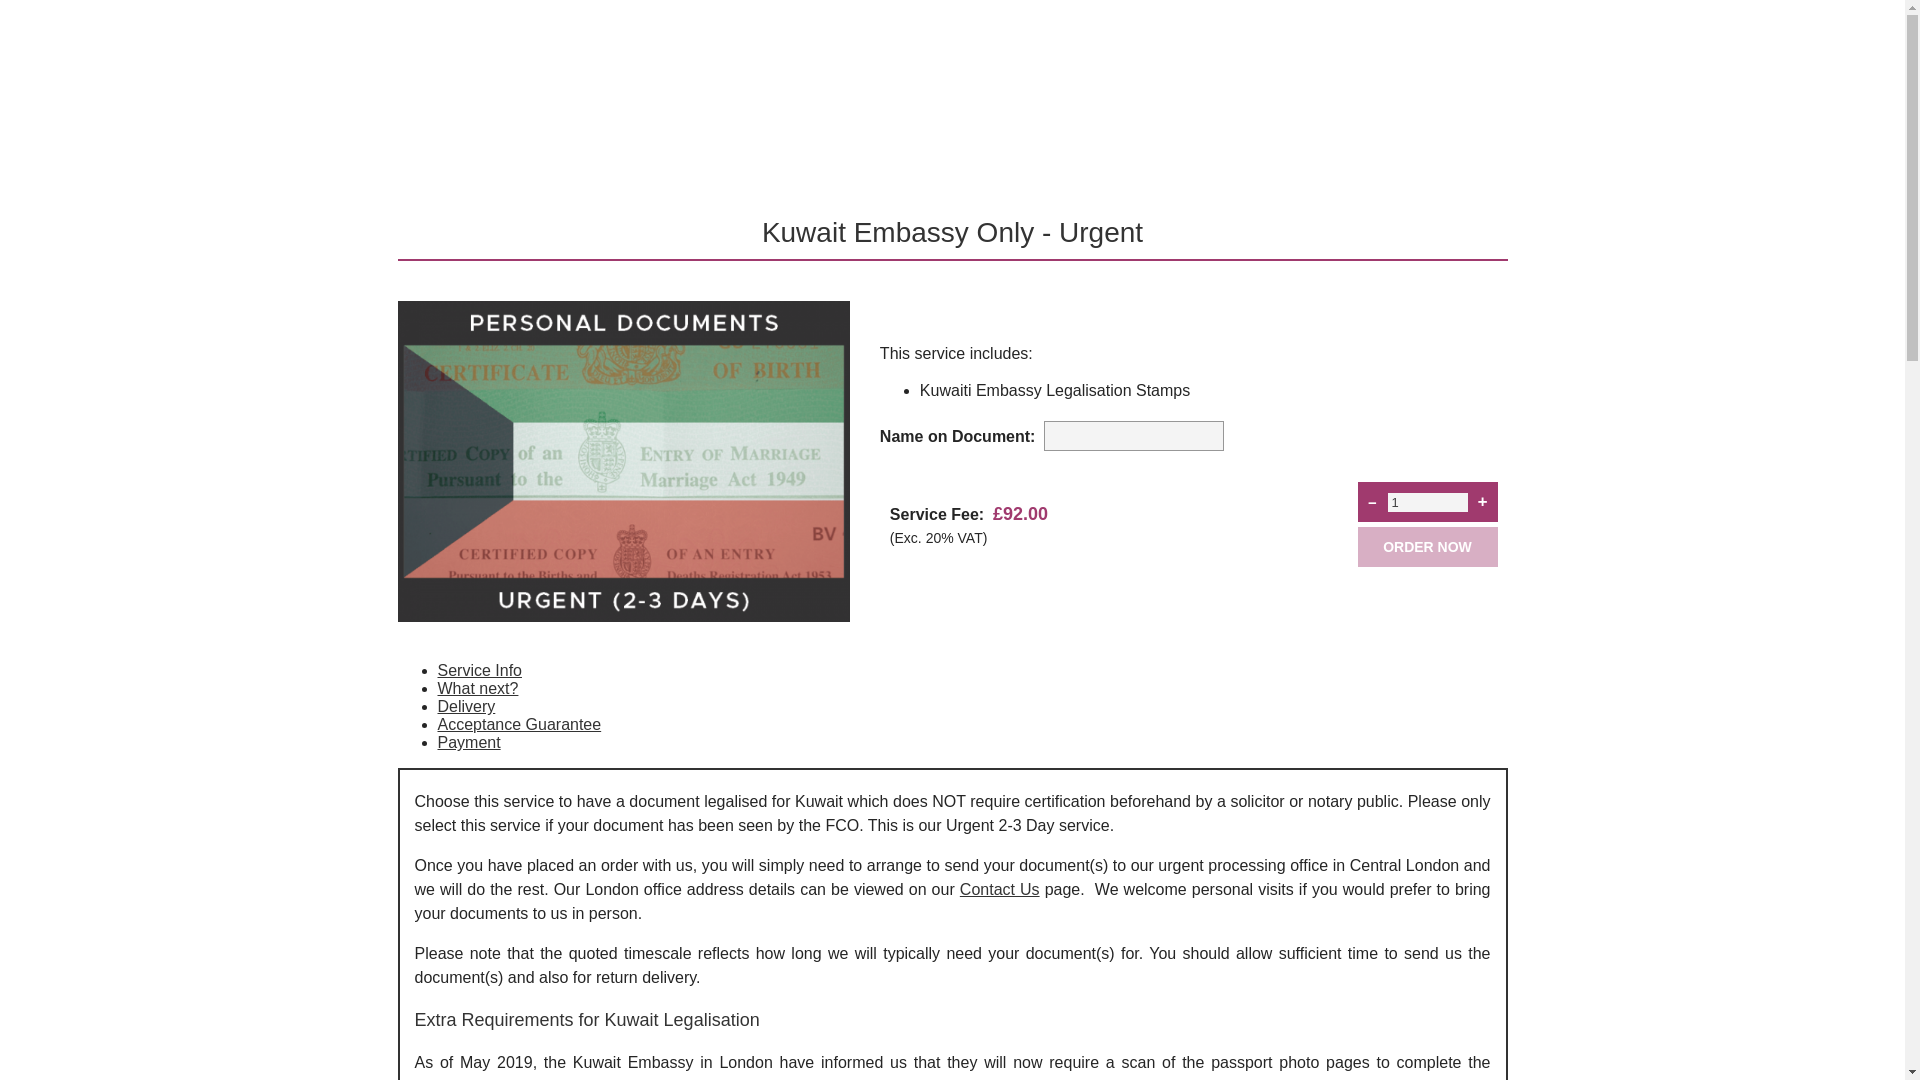 The width and height of the screenshot is (1920, 1080). I want to click on Delivery, so click(466, 706).